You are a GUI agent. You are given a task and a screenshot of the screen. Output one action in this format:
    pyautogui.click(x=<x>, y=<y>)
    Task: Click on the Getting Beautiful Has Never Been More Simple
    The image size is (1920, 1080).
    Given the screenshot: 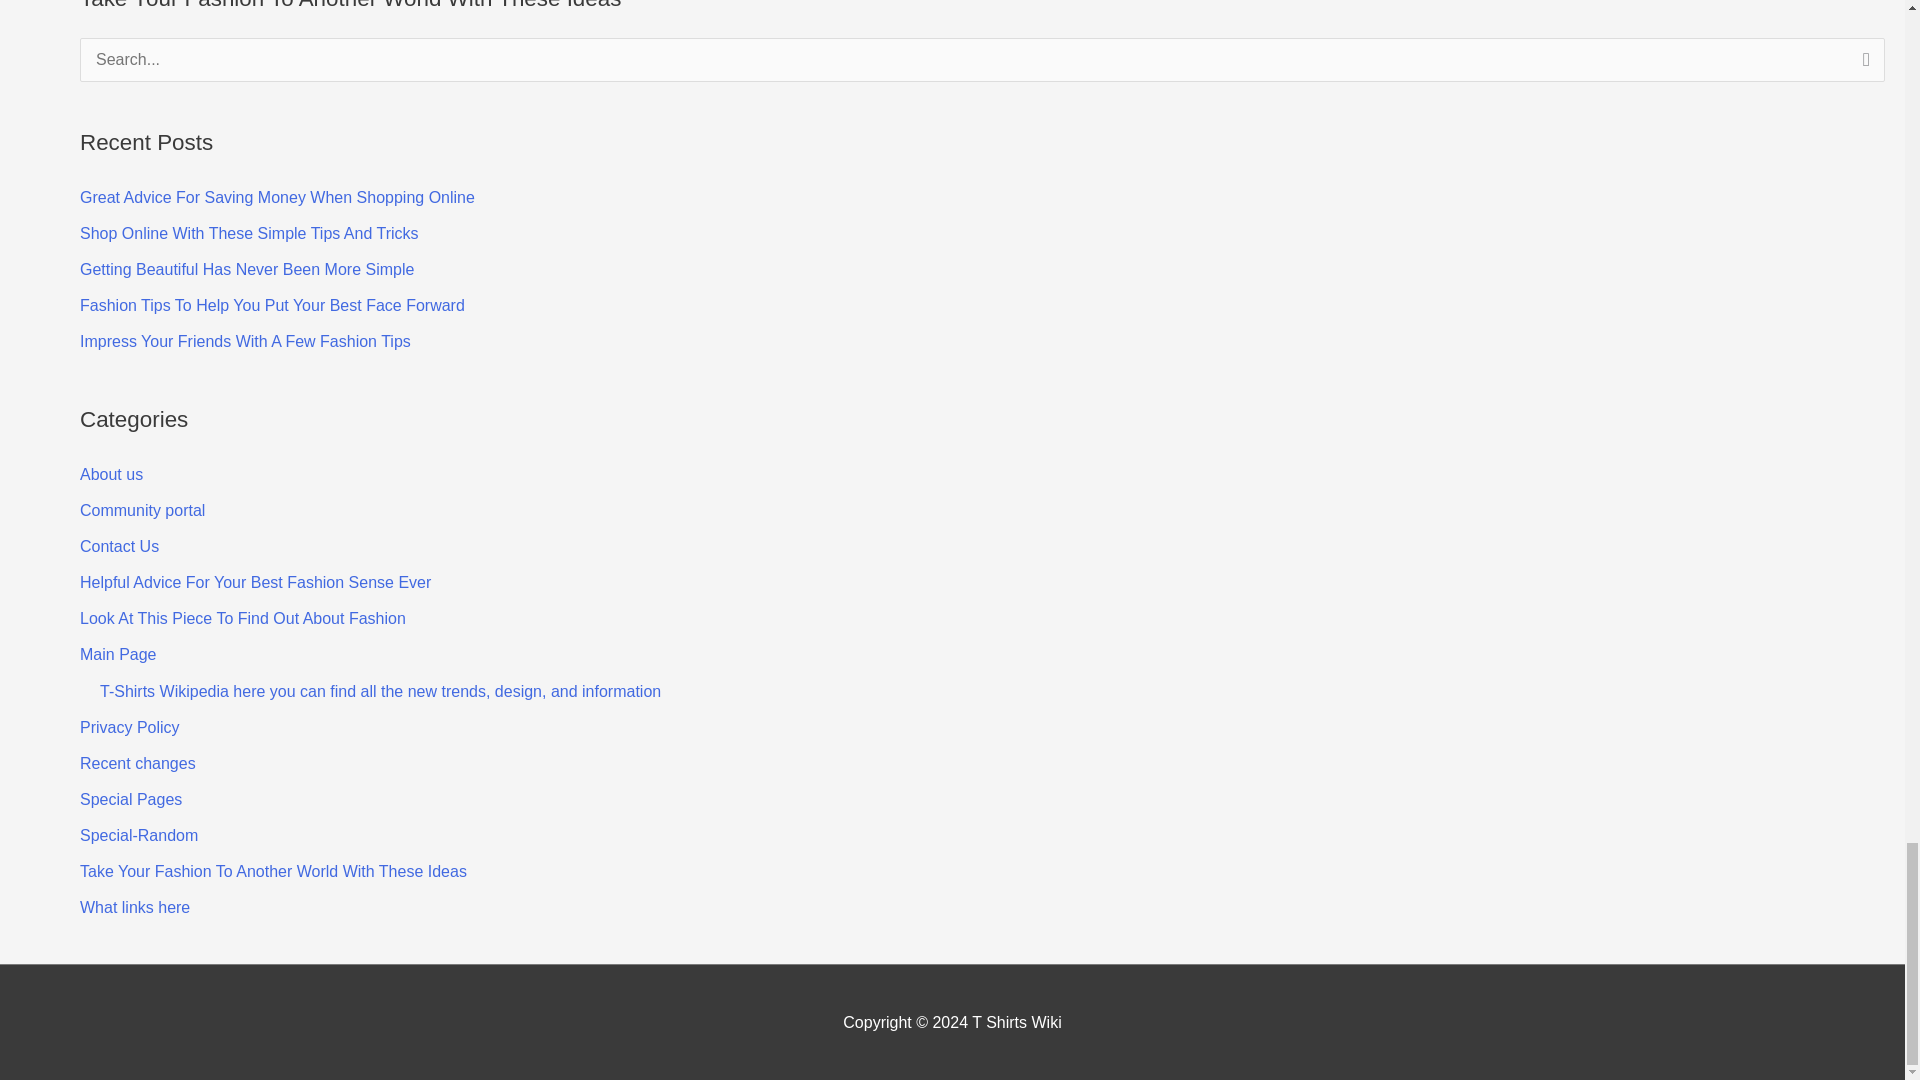 What is the action you would take?
    pyautogui.click(x=247, y=269)
    